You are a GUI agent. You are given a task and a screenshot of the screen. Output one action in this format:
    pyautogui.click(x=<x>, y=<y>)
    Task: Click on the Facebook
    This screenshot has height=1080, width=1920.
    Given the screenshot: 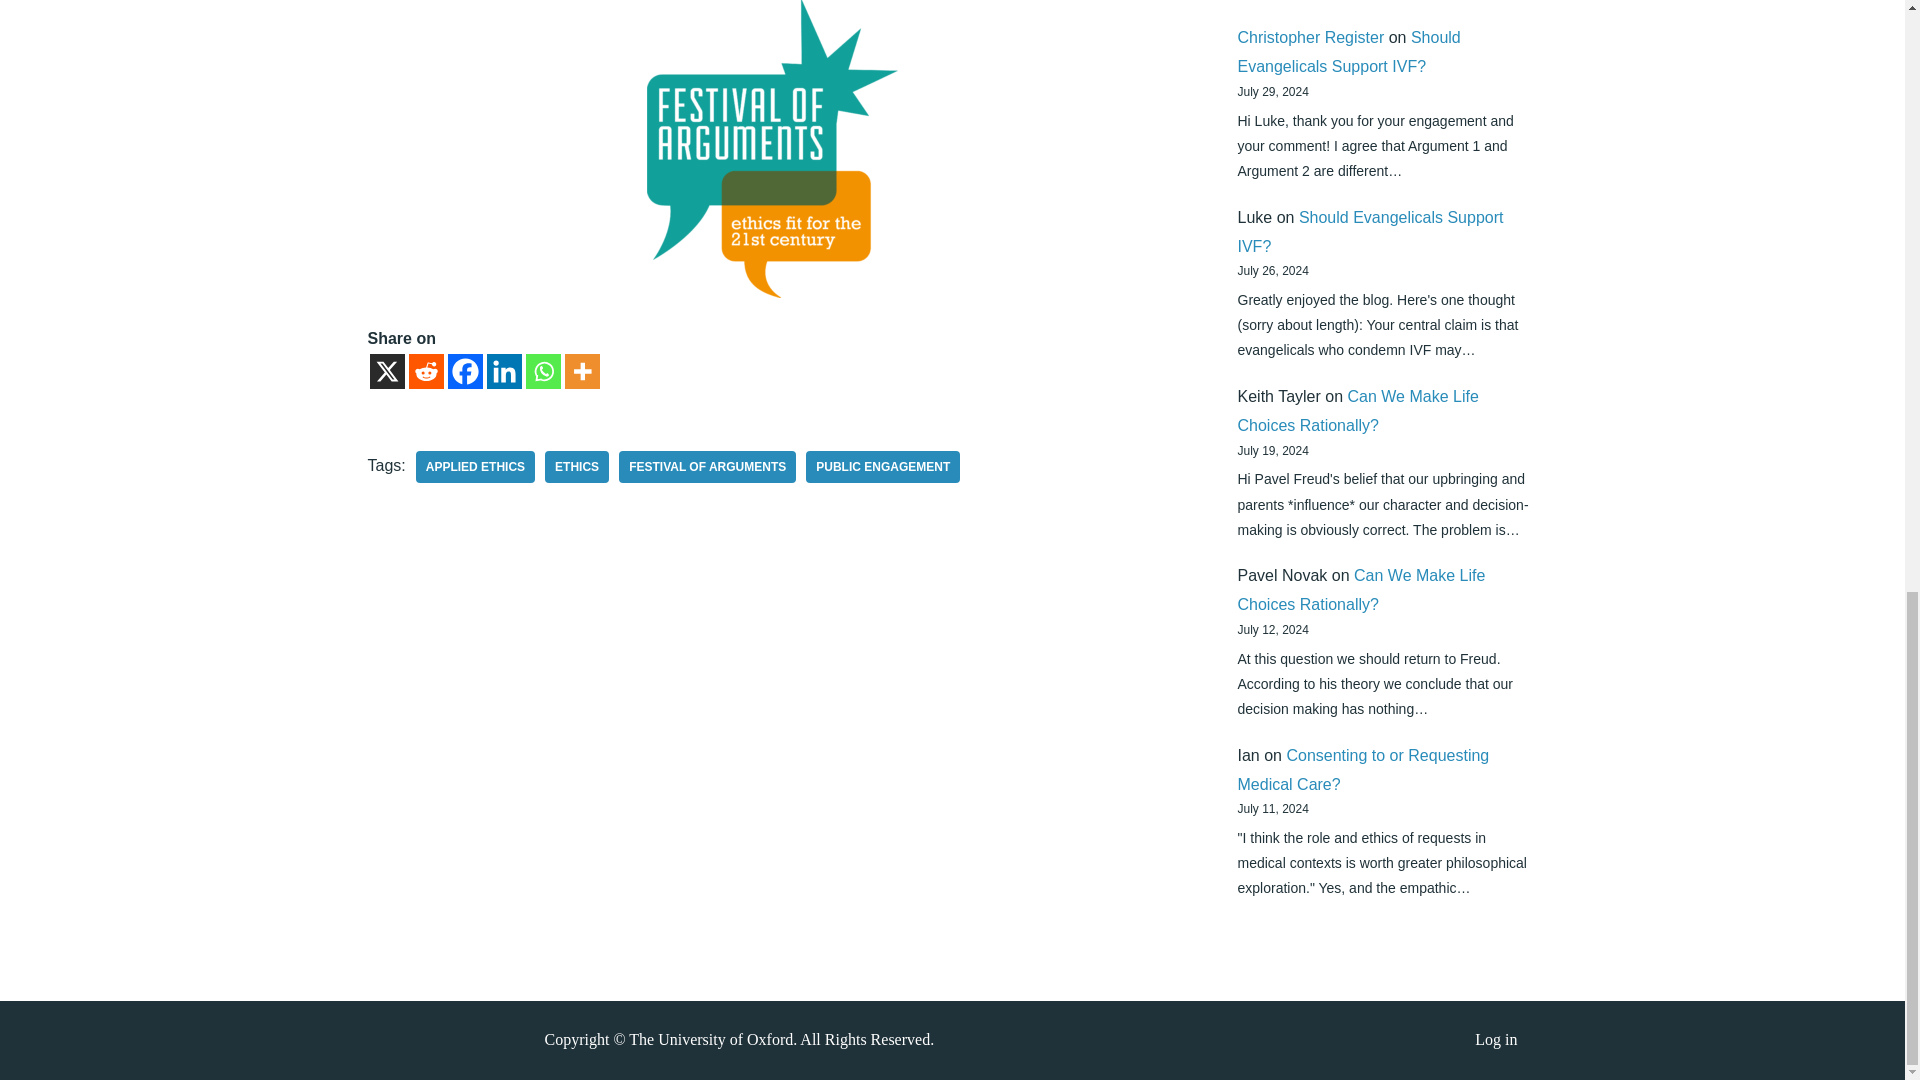 What is the action you would take?
    pyautogui.click(x=465, y=371)
    